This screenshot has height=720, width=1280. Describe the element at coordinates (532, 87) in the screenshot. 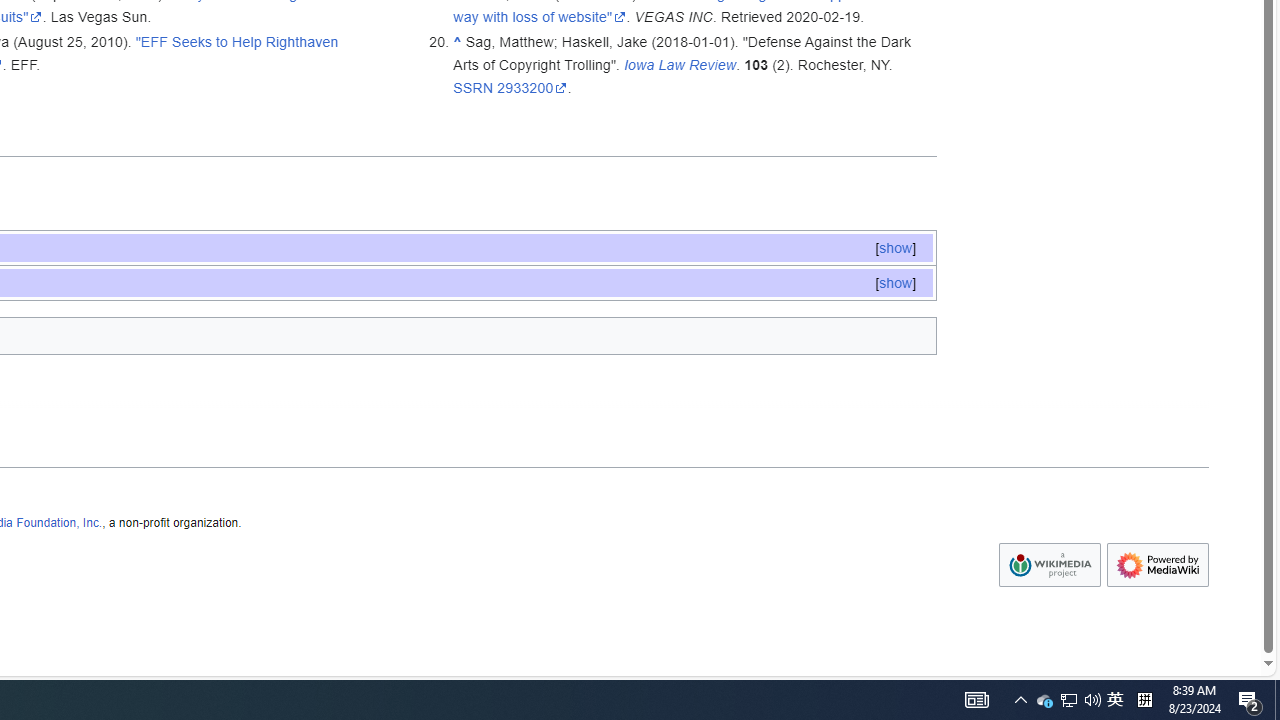

I see `2933200` at that location.